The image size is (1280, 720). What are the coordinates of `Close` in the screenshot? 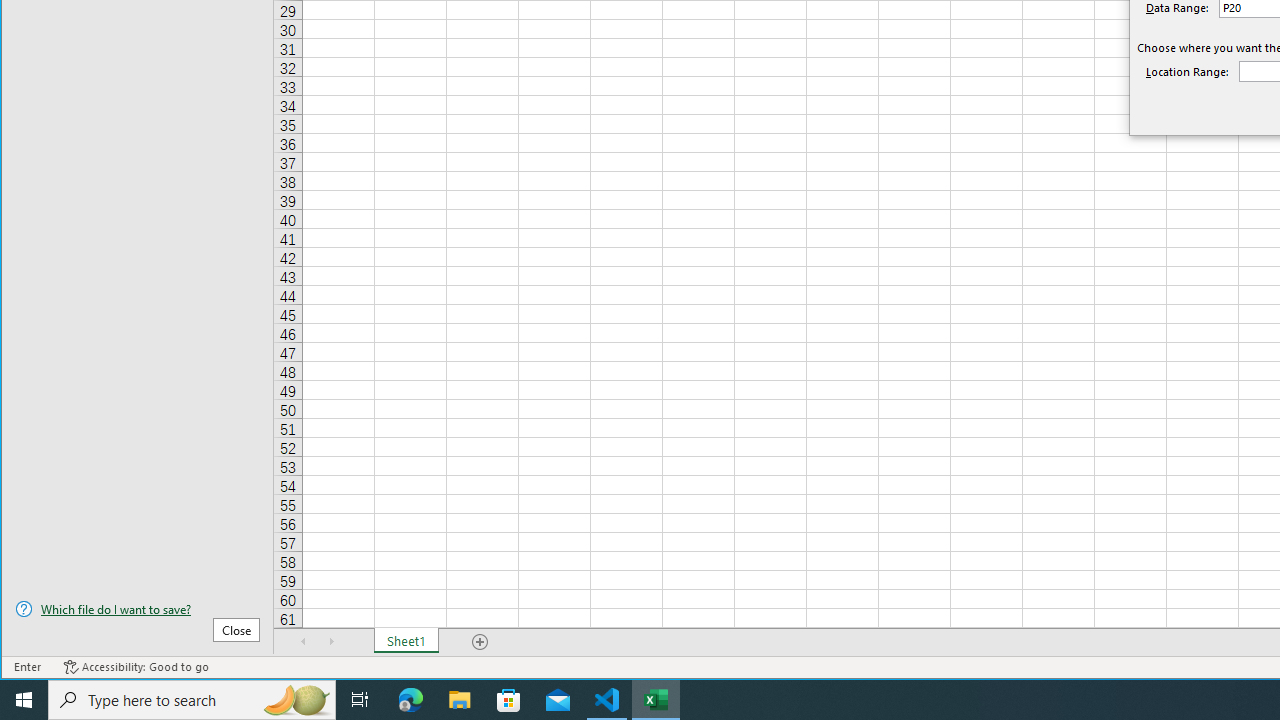 It's located at (236, 630).